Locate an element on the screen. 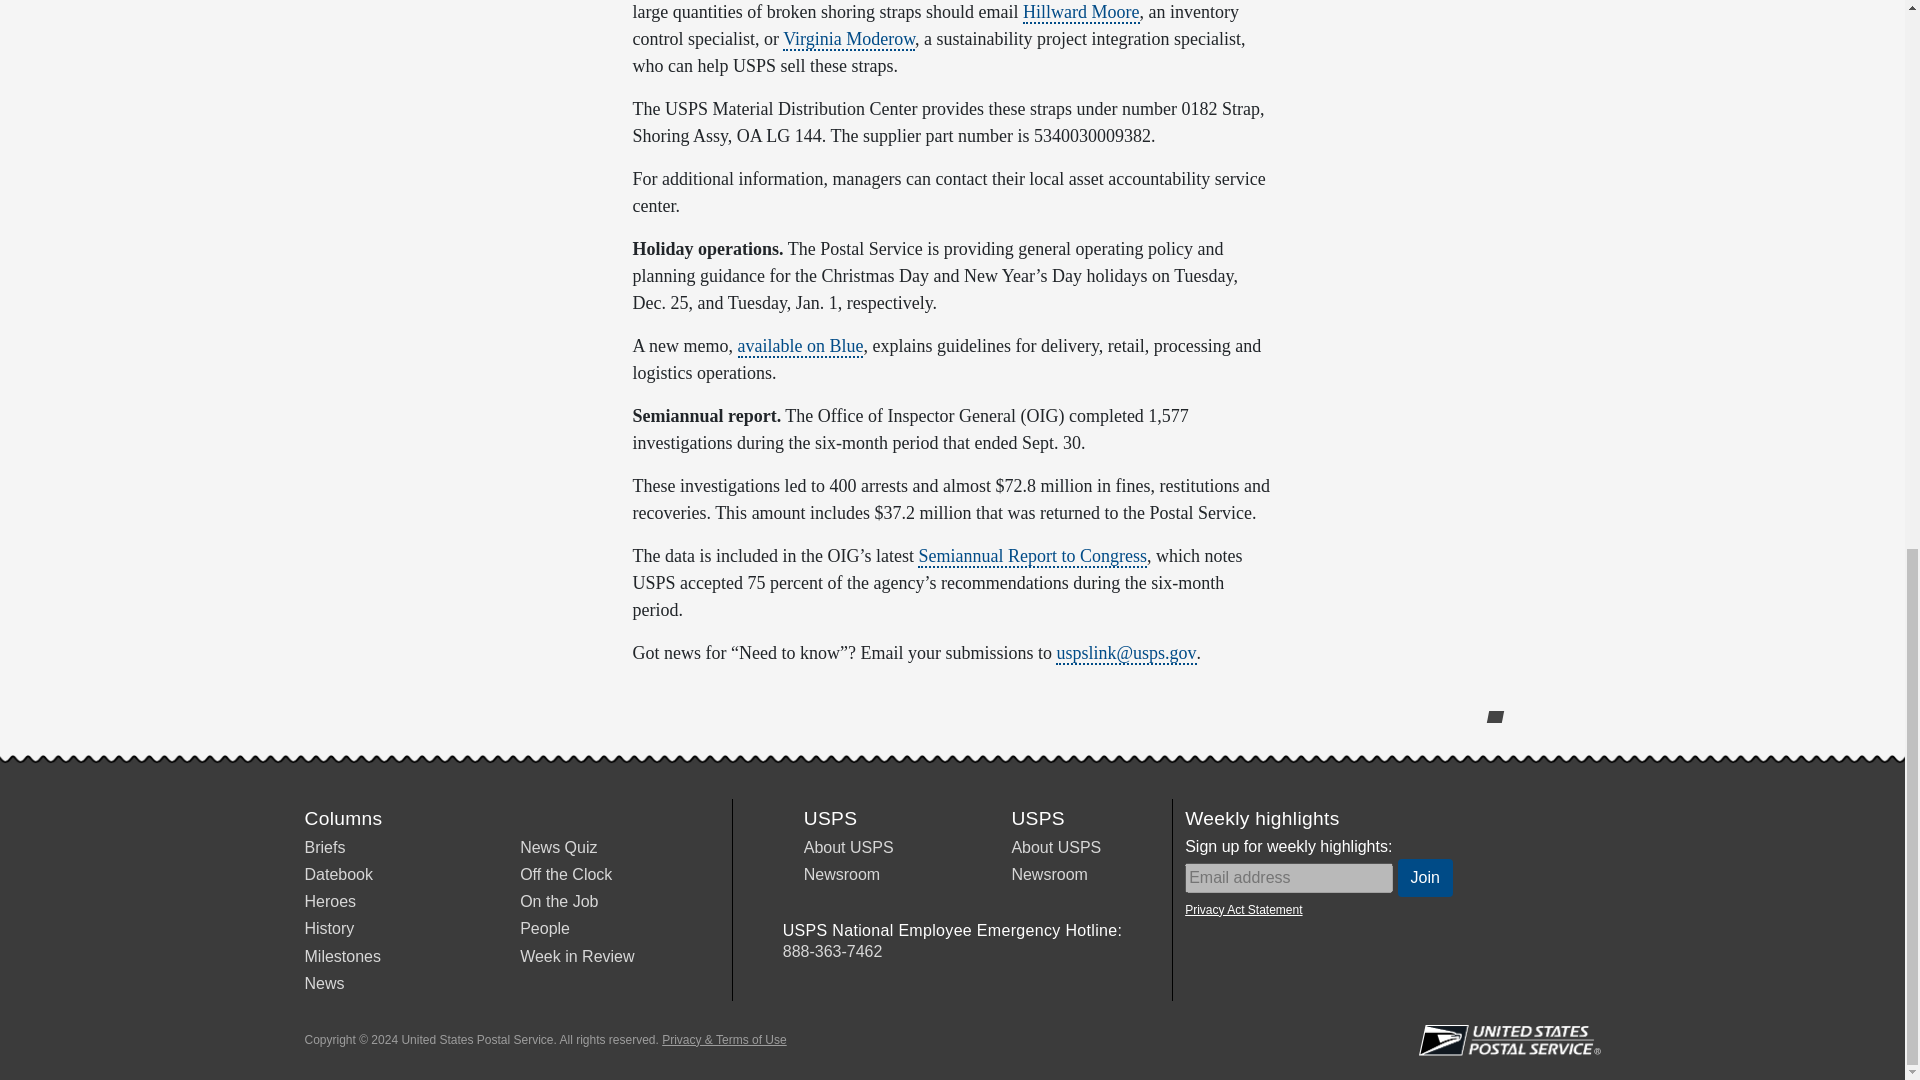  People is located at coordinates (545, 928).